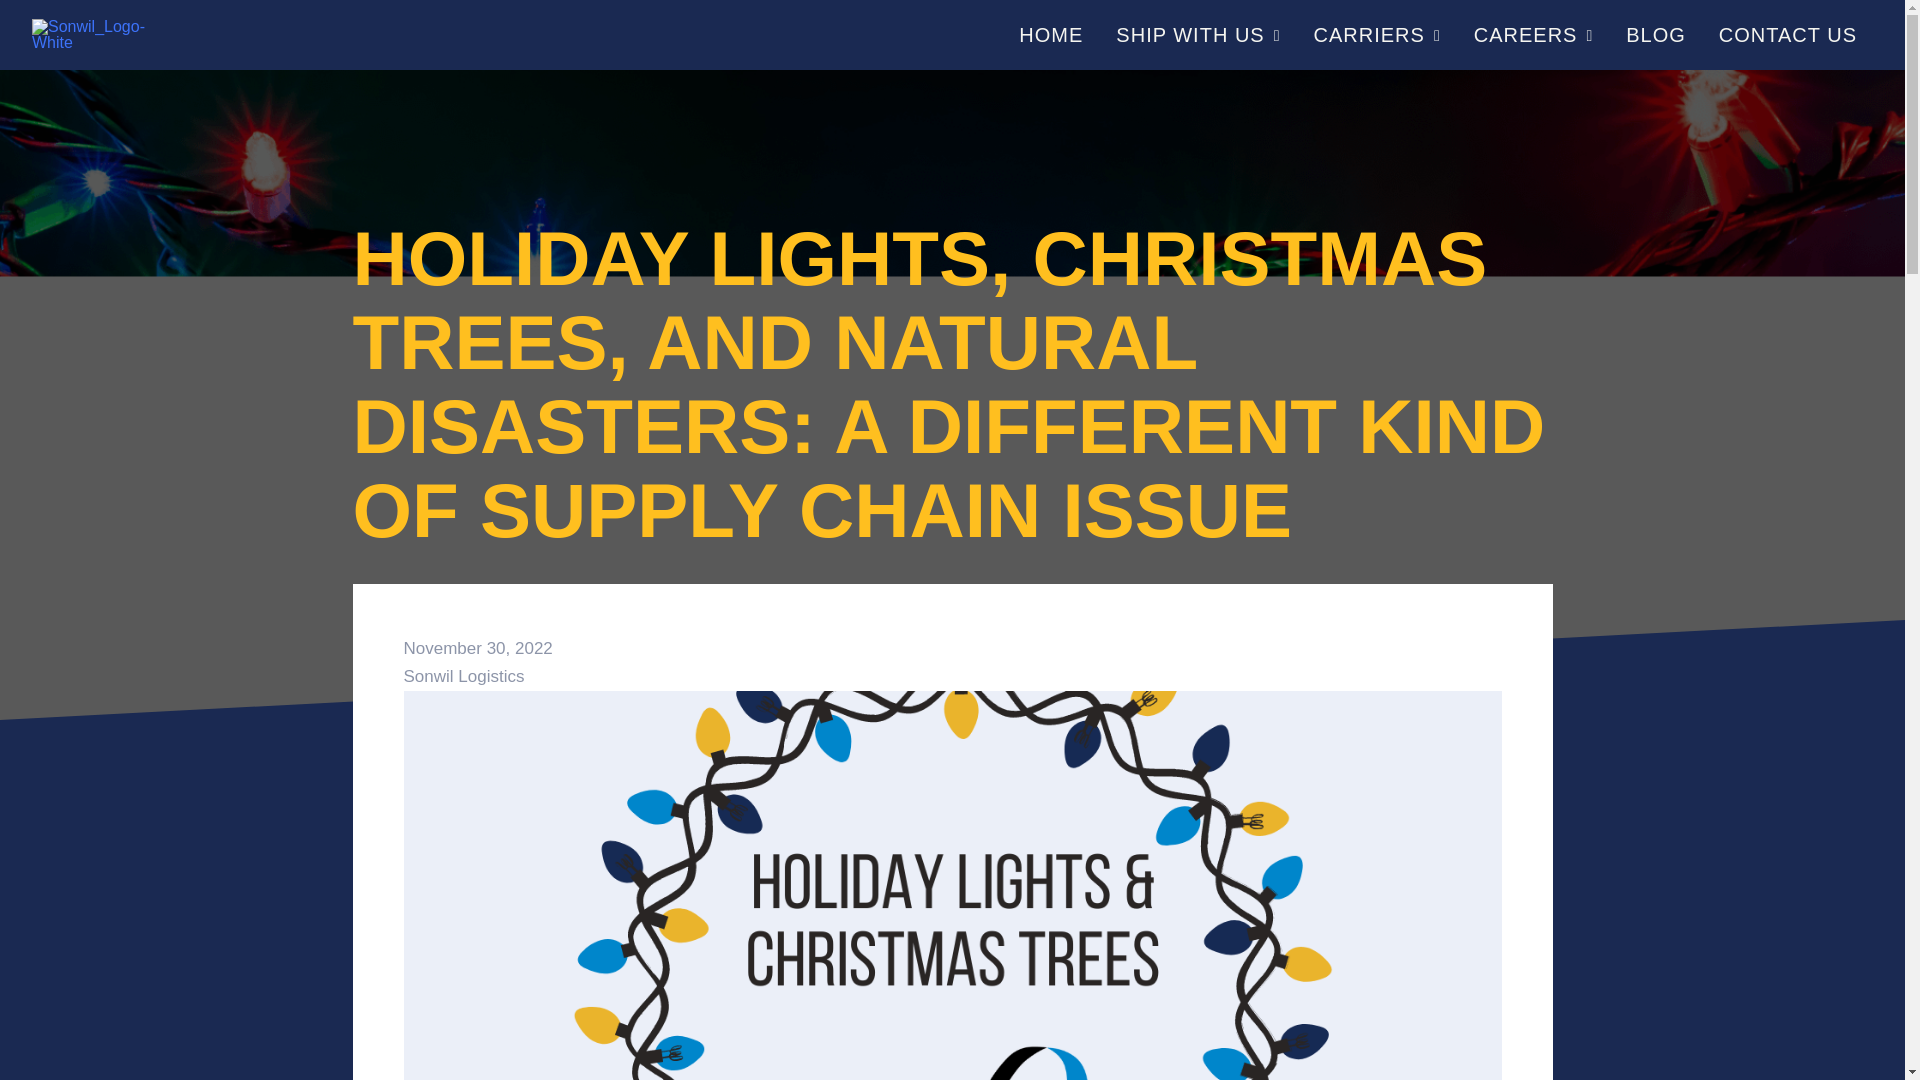  Describe the element at coordinates (1787, 34) in the screenshot. I see `CONTACT US` at that location.